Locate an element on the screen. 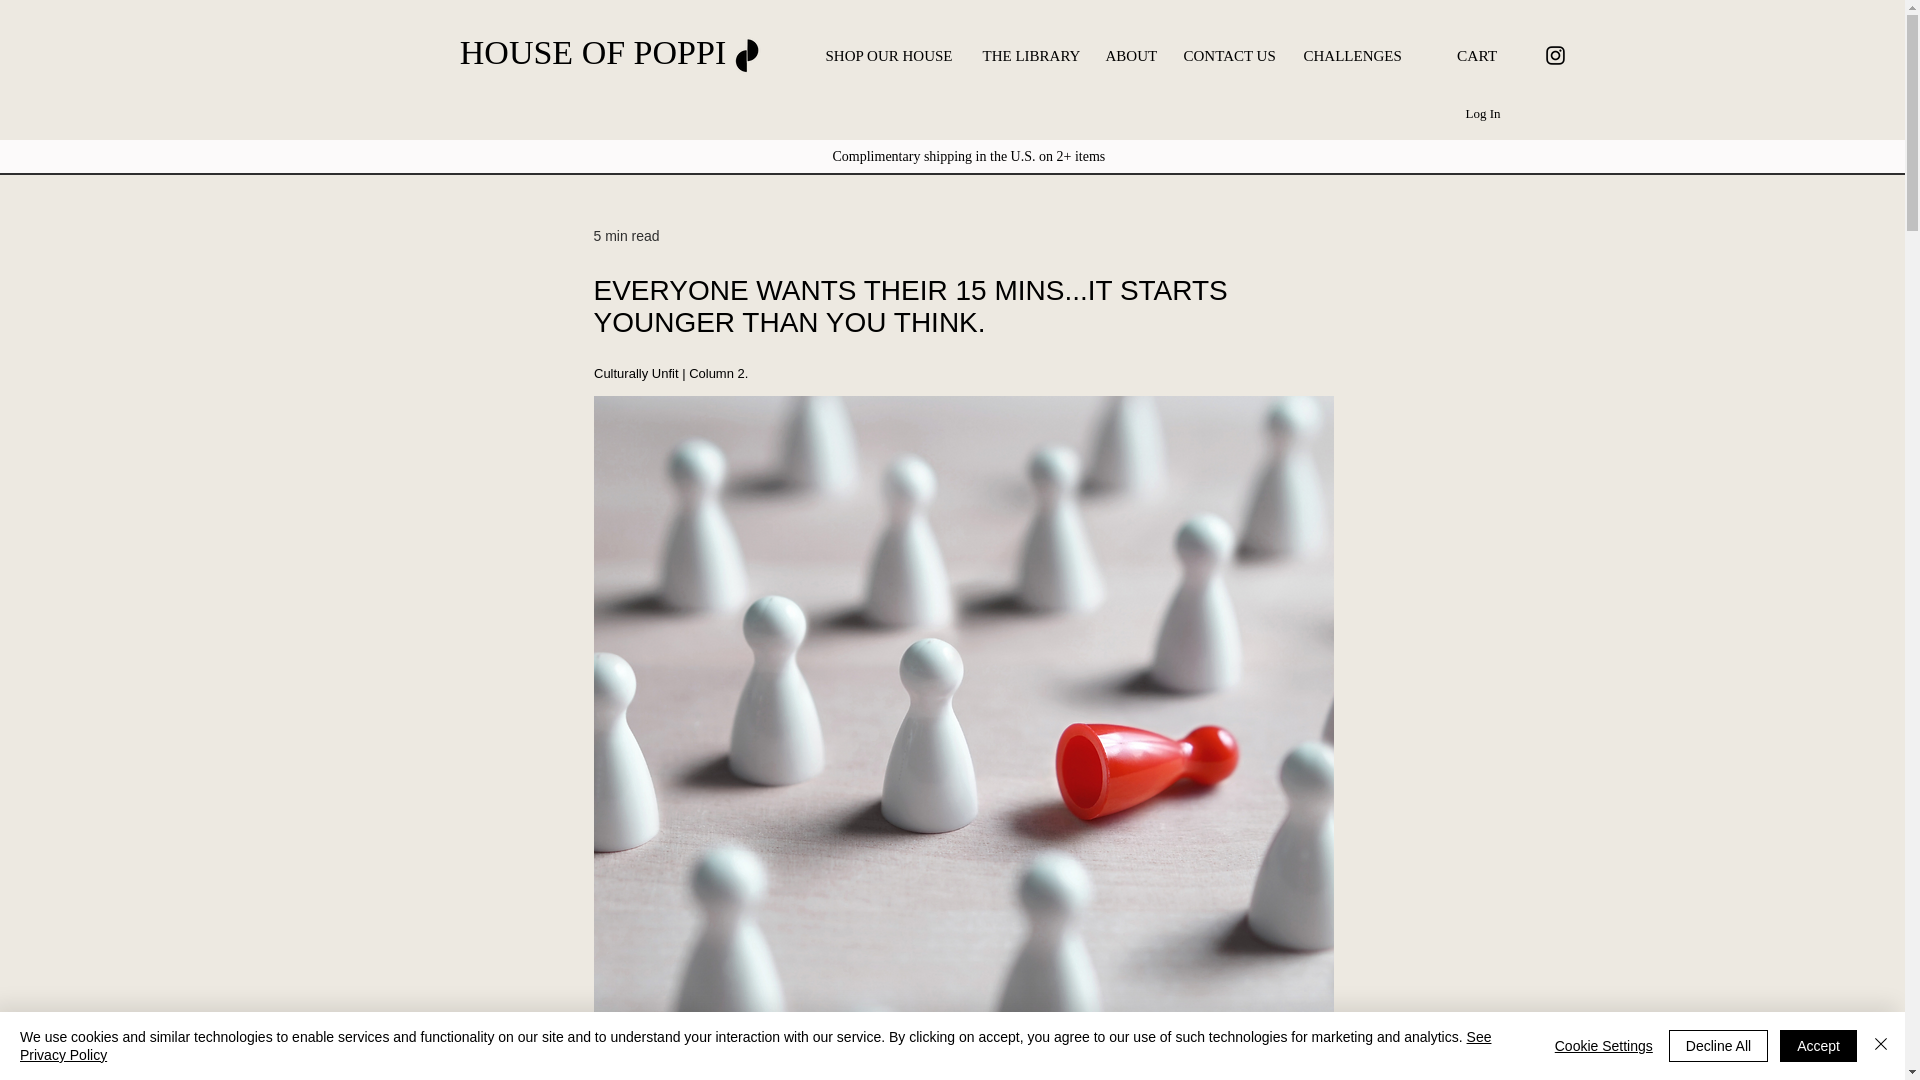 The width and height of the screenshot is (1920, 1080). Skin Health is located at coordinates (894, 104).